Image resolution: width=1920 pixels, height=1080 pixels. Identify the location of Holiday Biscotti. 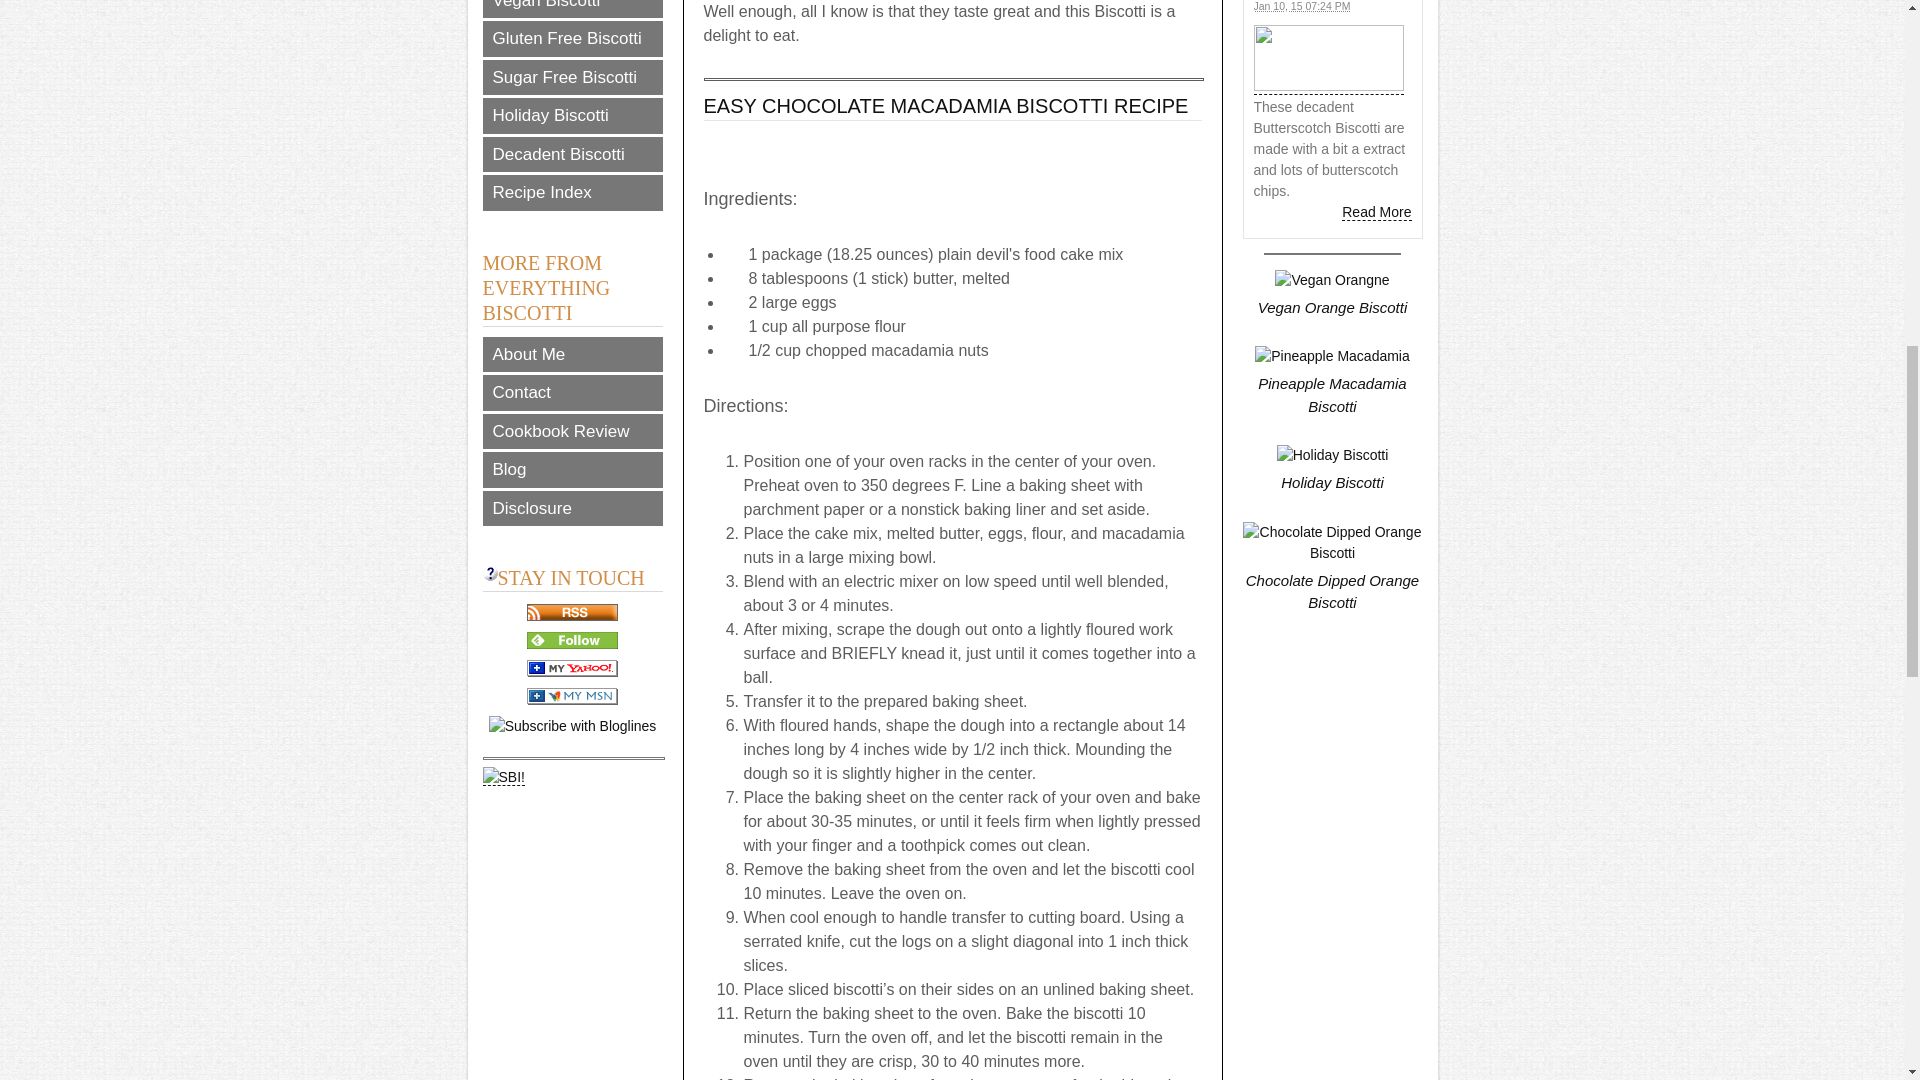
(572, 116).